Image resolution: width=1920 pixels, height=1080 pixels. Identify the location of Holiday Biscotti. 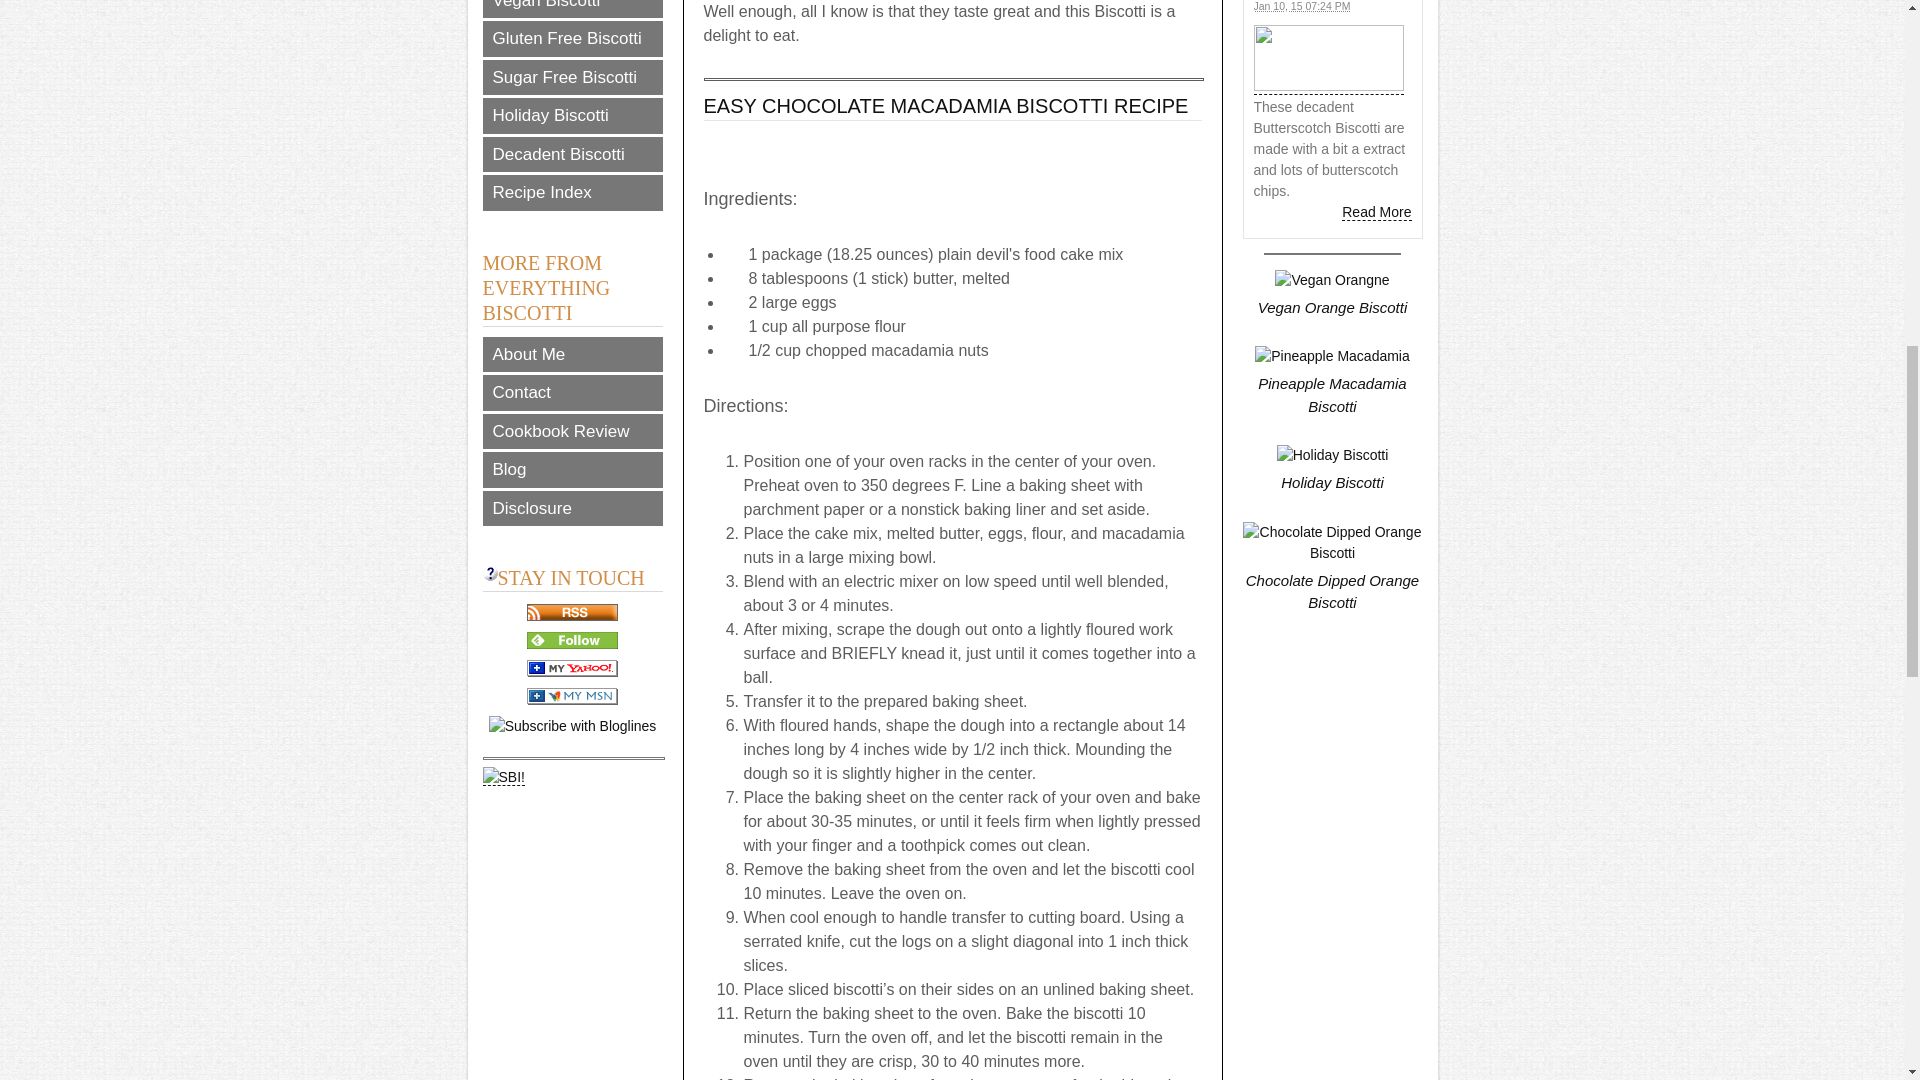
(572, 116).